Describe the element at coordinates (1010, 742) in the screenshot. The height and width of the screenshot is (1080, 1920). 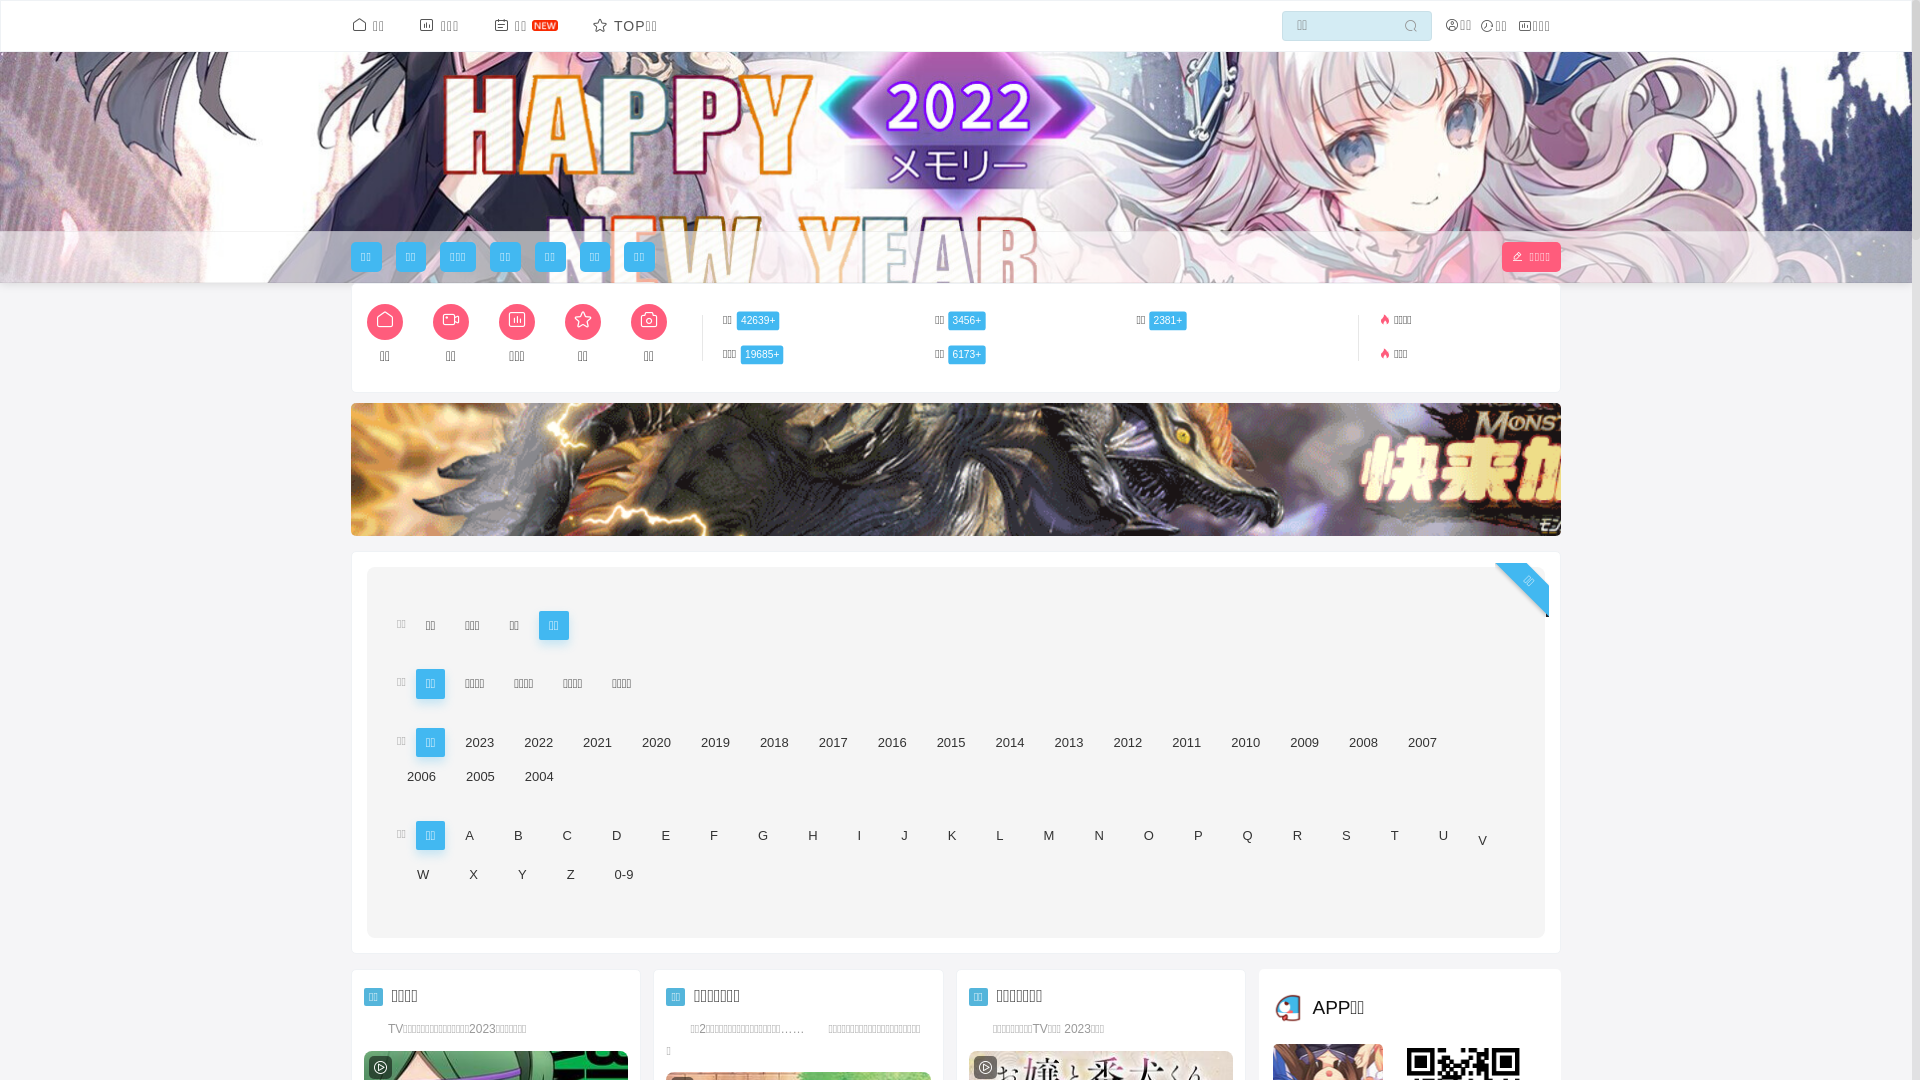
I see `2014` at that location.